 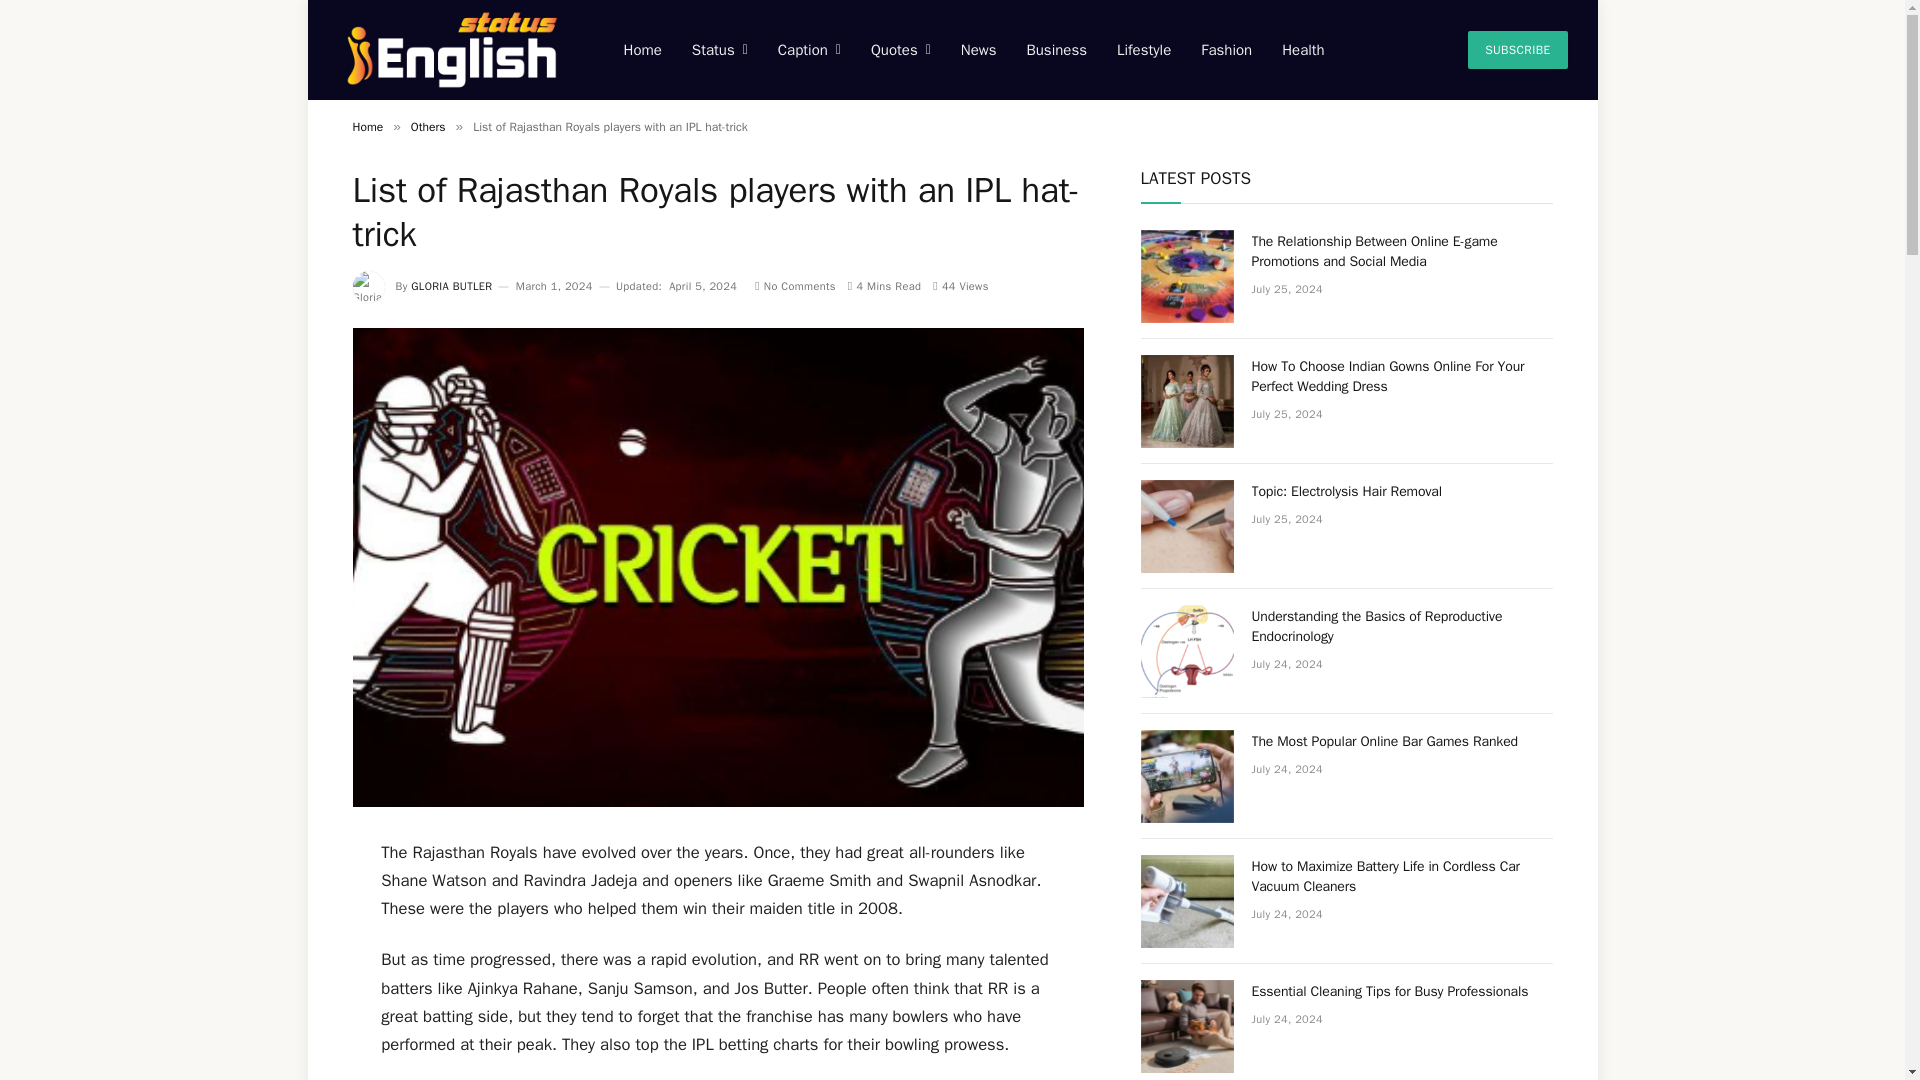 I want to click on SUBSCRIBE, so click(x=1517, y=50).